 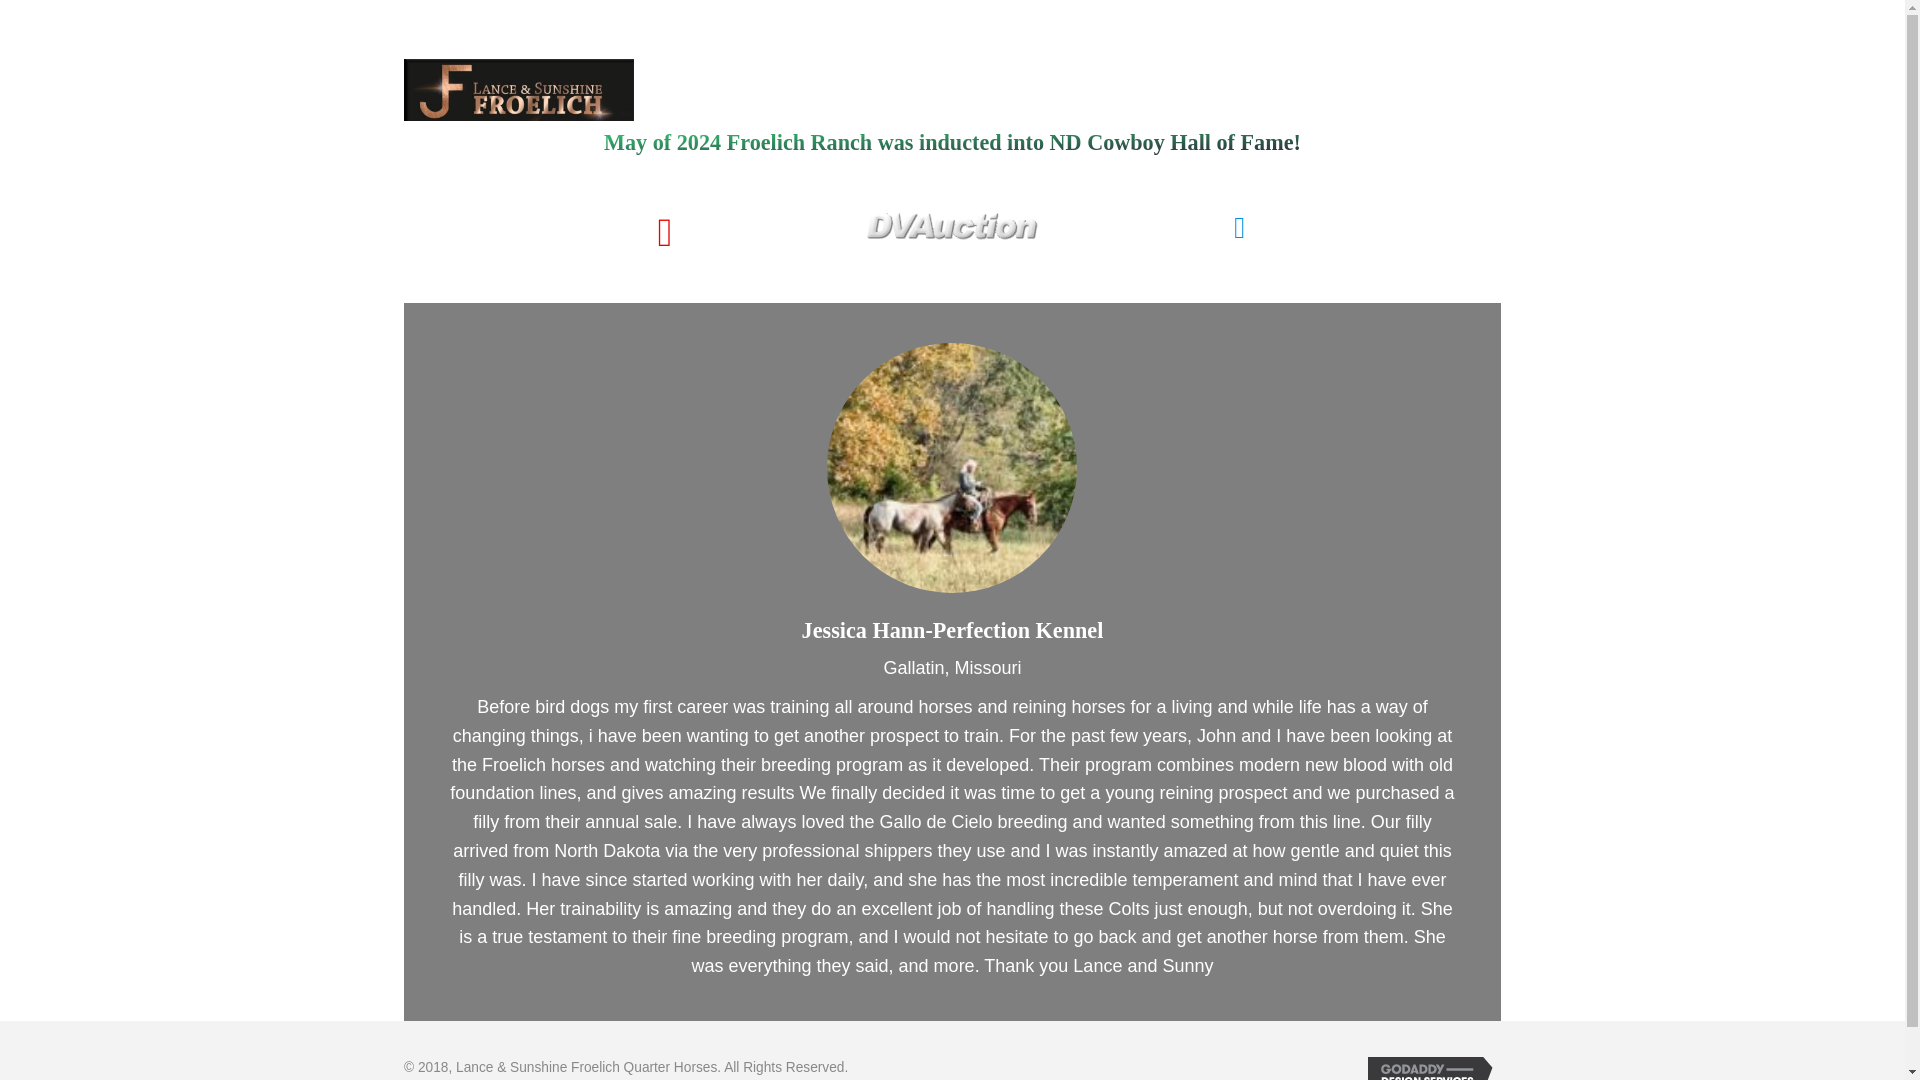 I want to click on Sale Barn, so click(x=1253, y=11).